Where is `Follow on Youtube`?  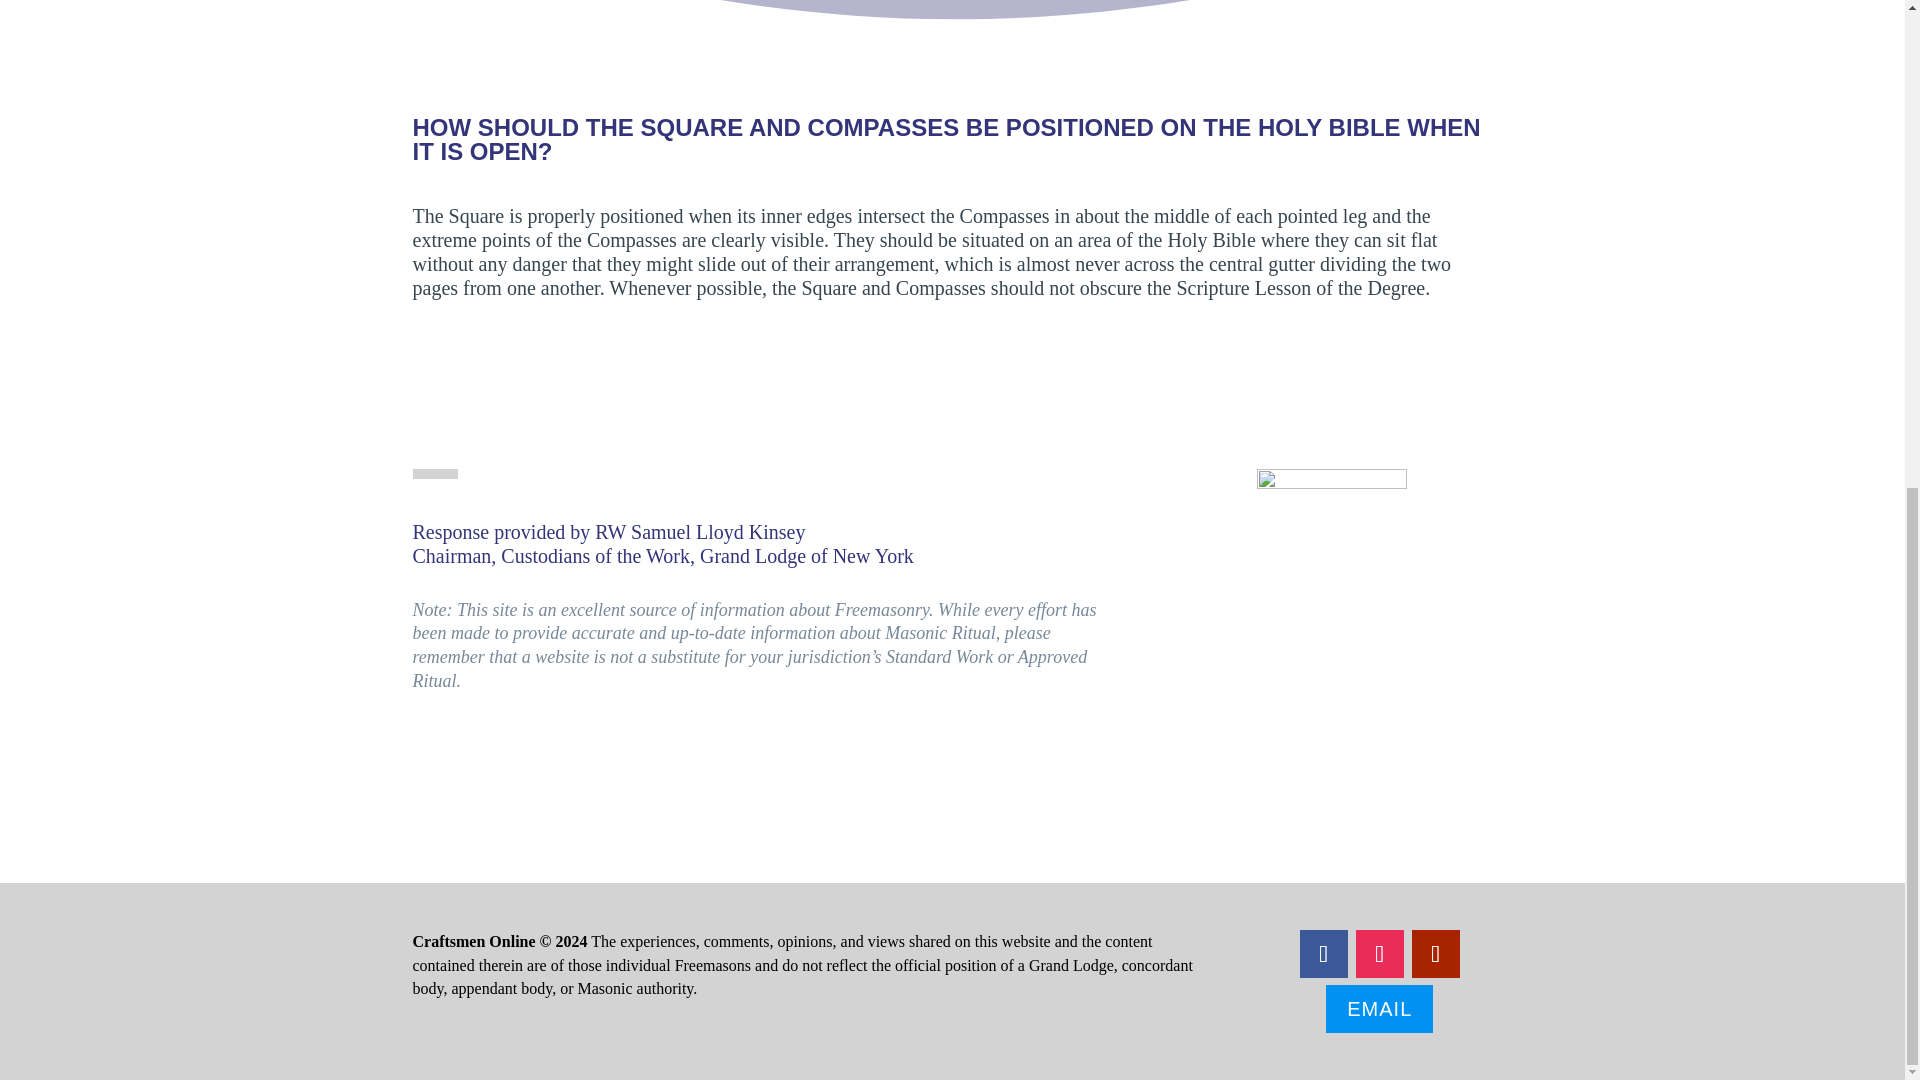 Follow on Youtube is located at coordinates (1435, 954).